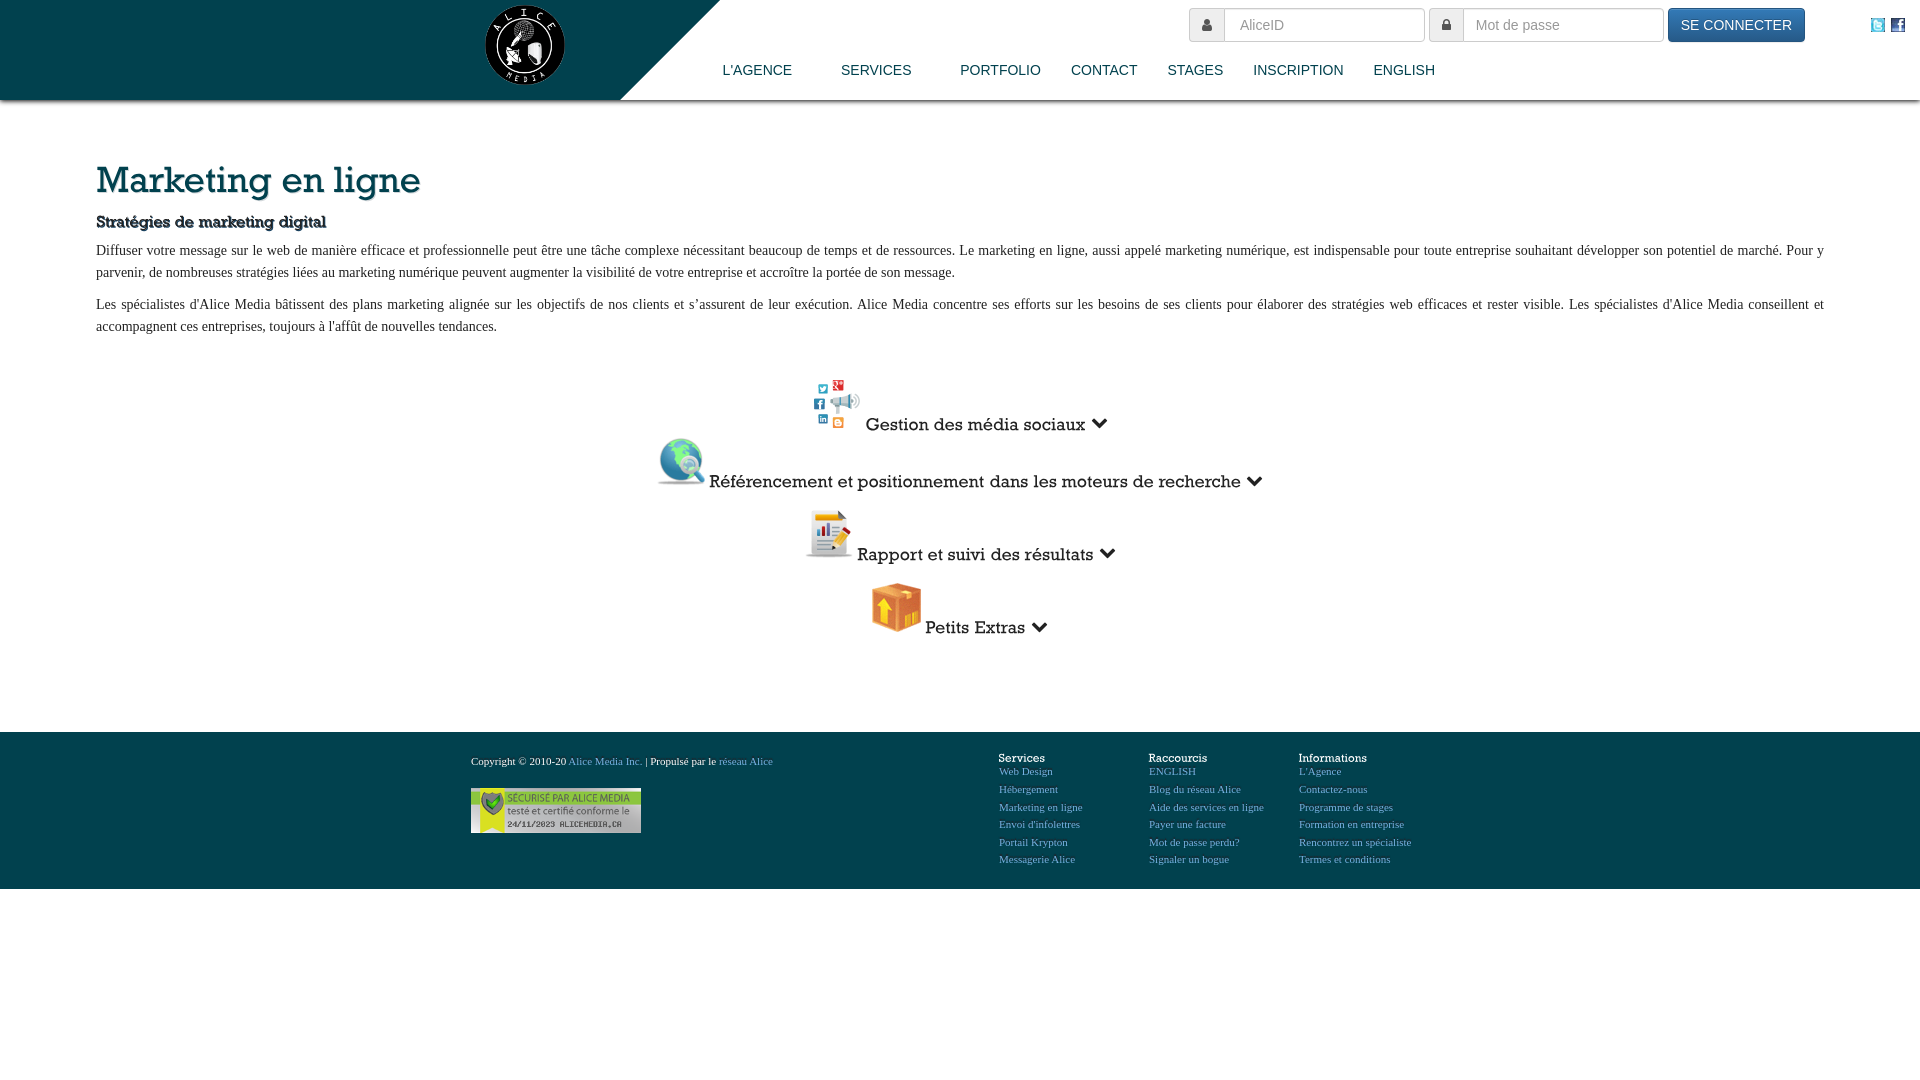  I want to click on PORTFOLIO, so click(1000, 70).